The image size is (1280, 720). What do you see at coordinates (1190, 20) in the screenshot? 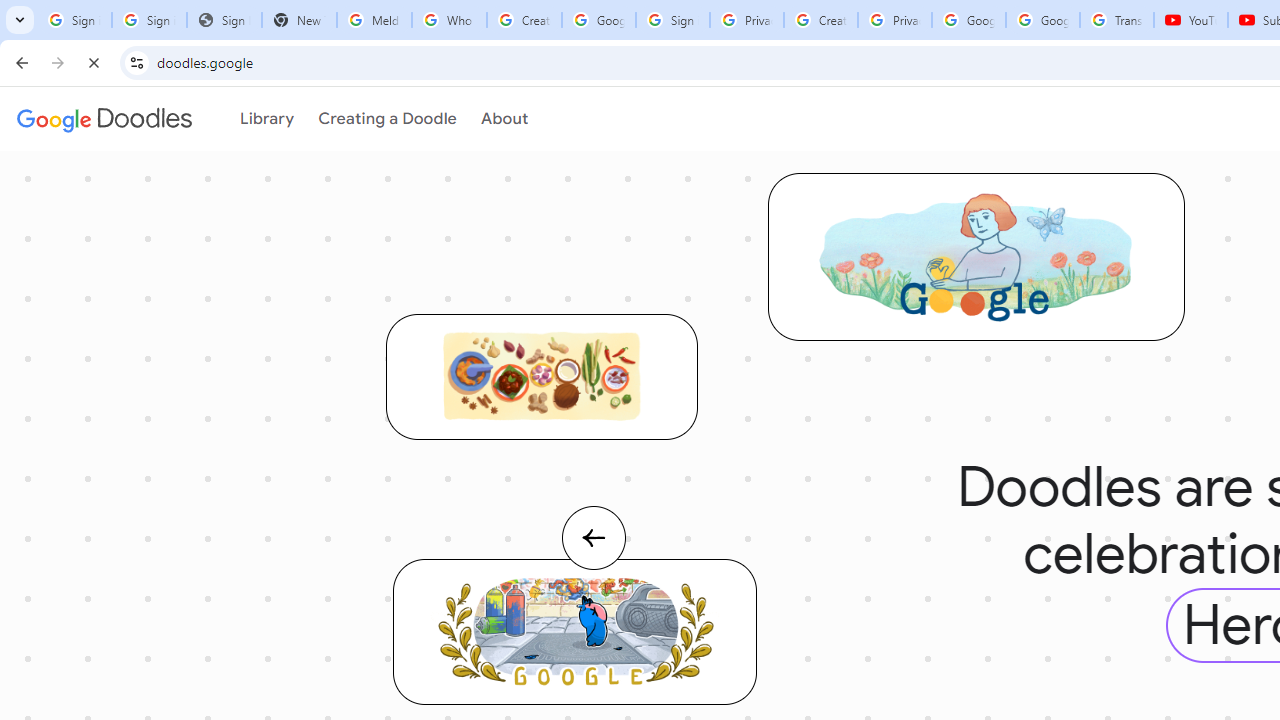
I see `YouTube` at bounding box center [1190, 20].